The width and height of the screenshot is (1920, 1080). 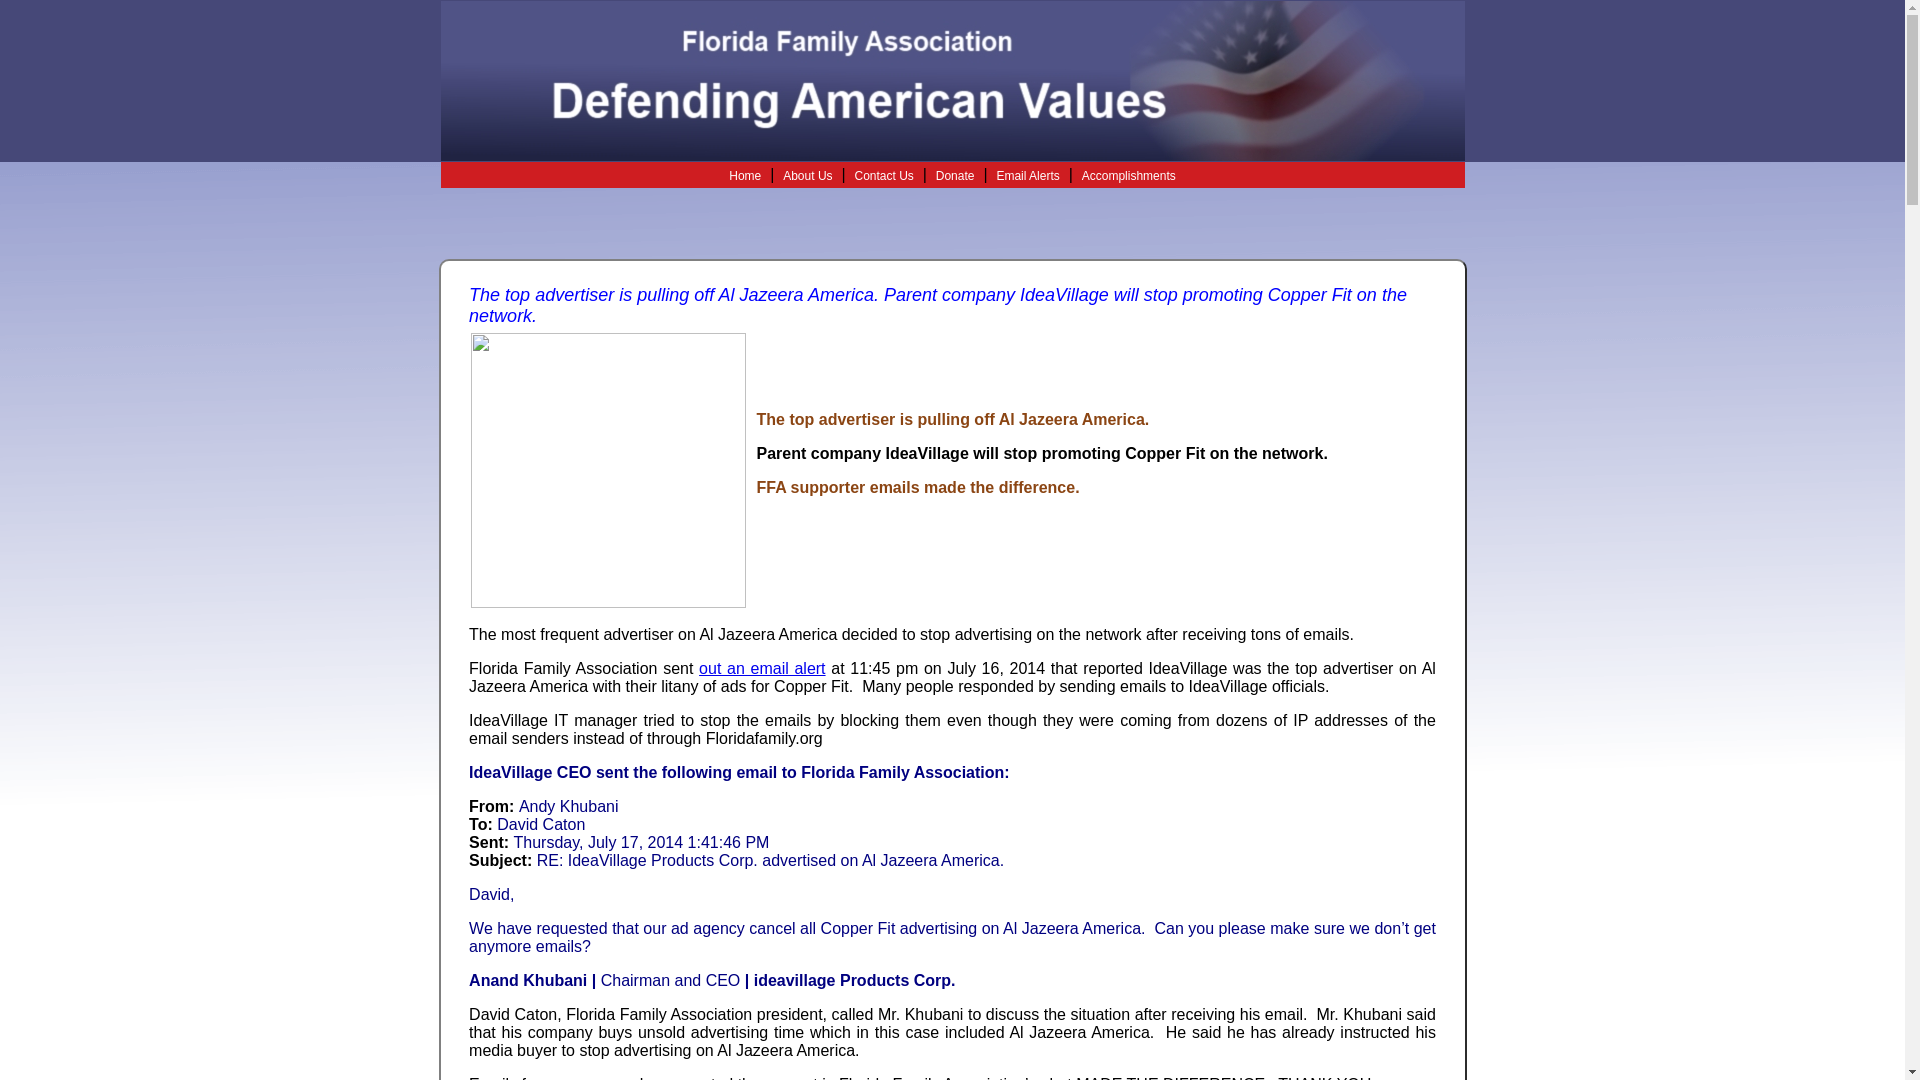 I want to click on Accomplishments, so click(x=1128, y=175).